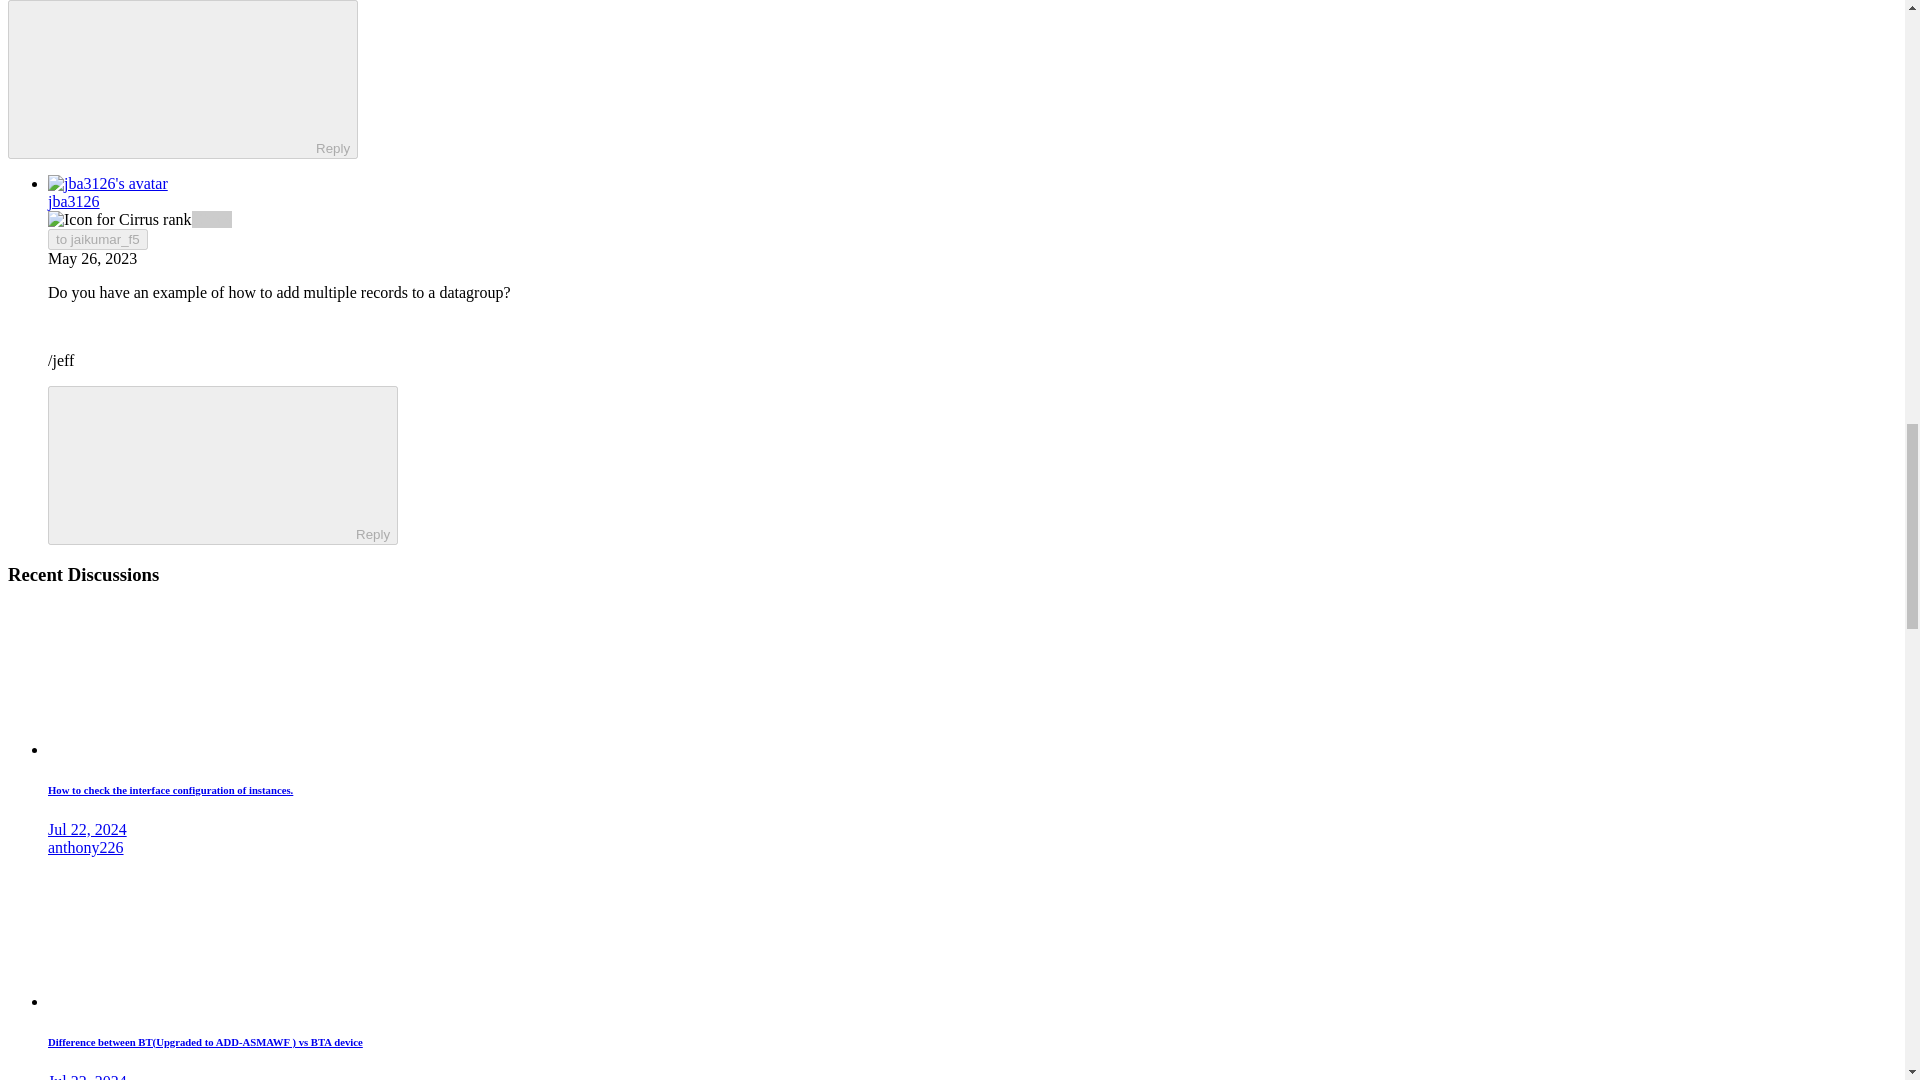 This screenshot has width=1920, height=1080. Describe the element at coordinates (166, 78) in the screenshot. I see `Reply` at that location.